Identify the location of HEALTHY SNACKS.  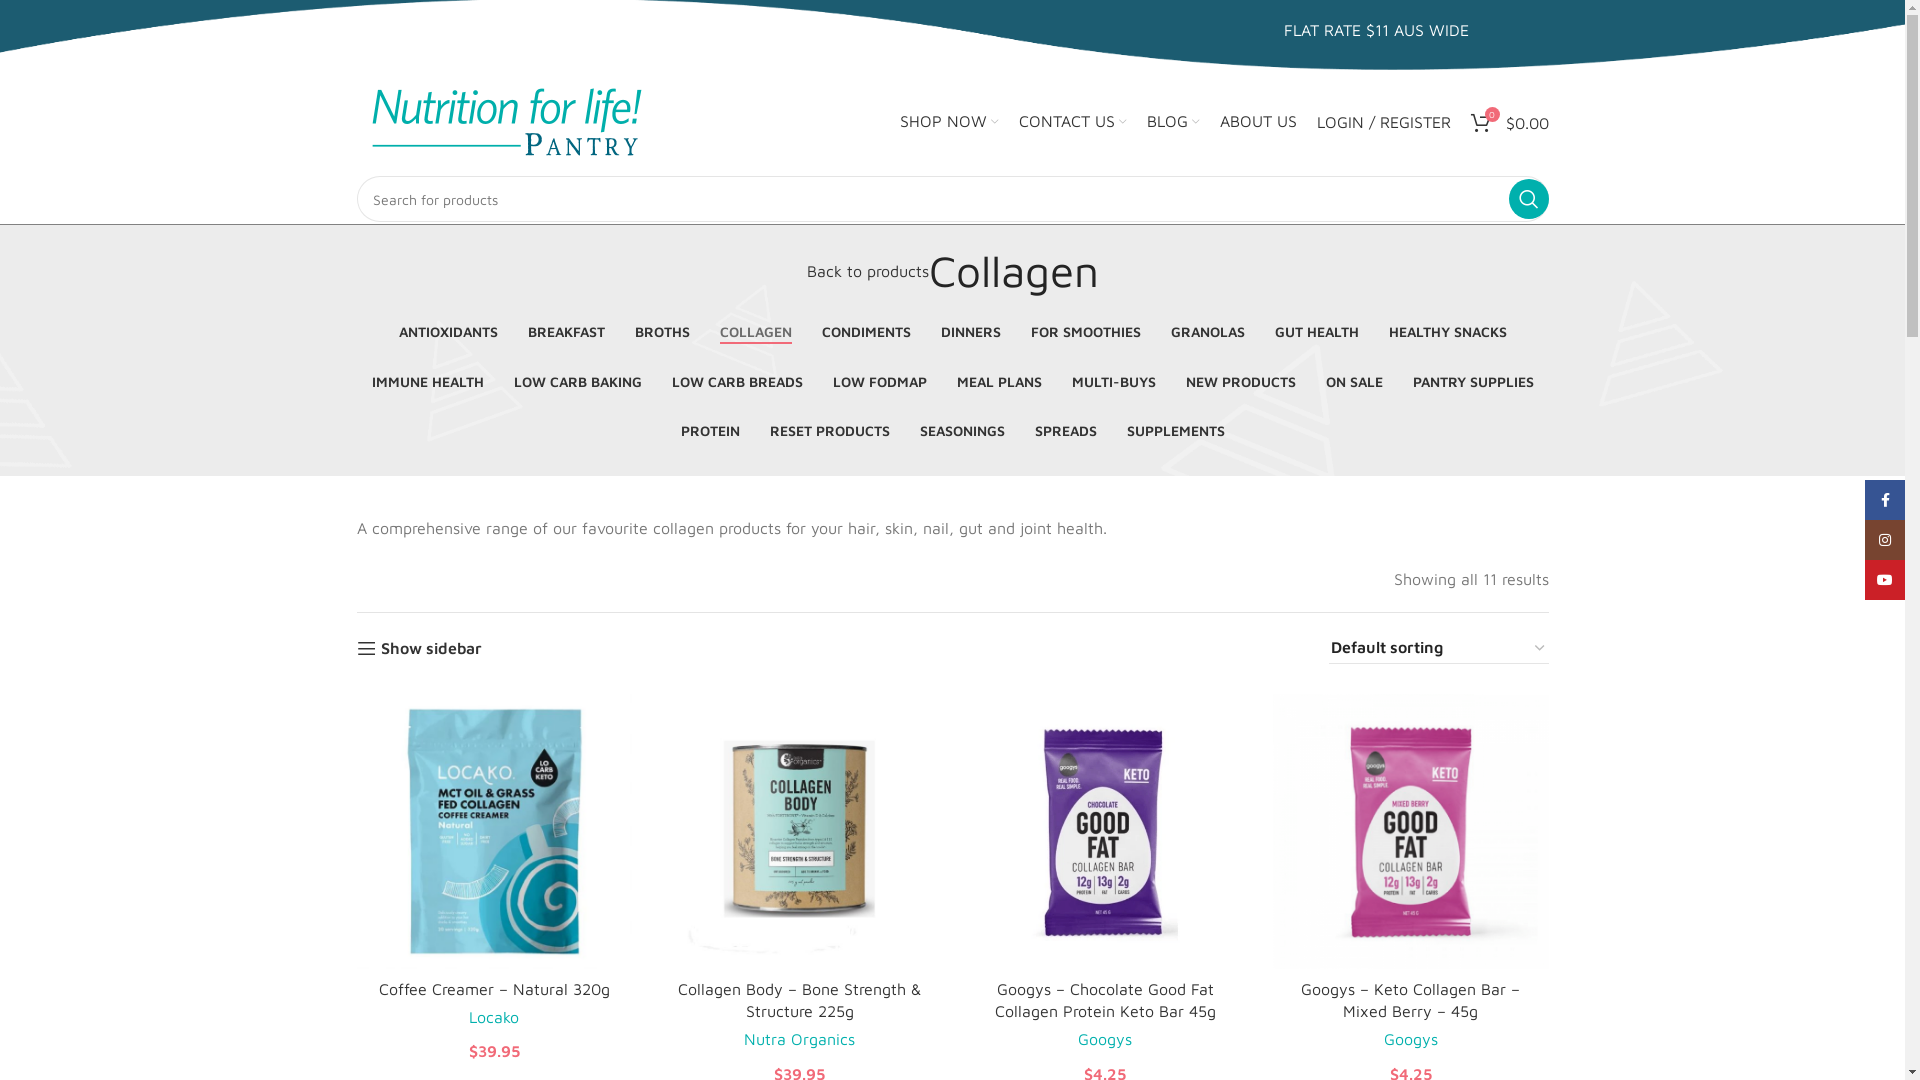
(1447, 332).